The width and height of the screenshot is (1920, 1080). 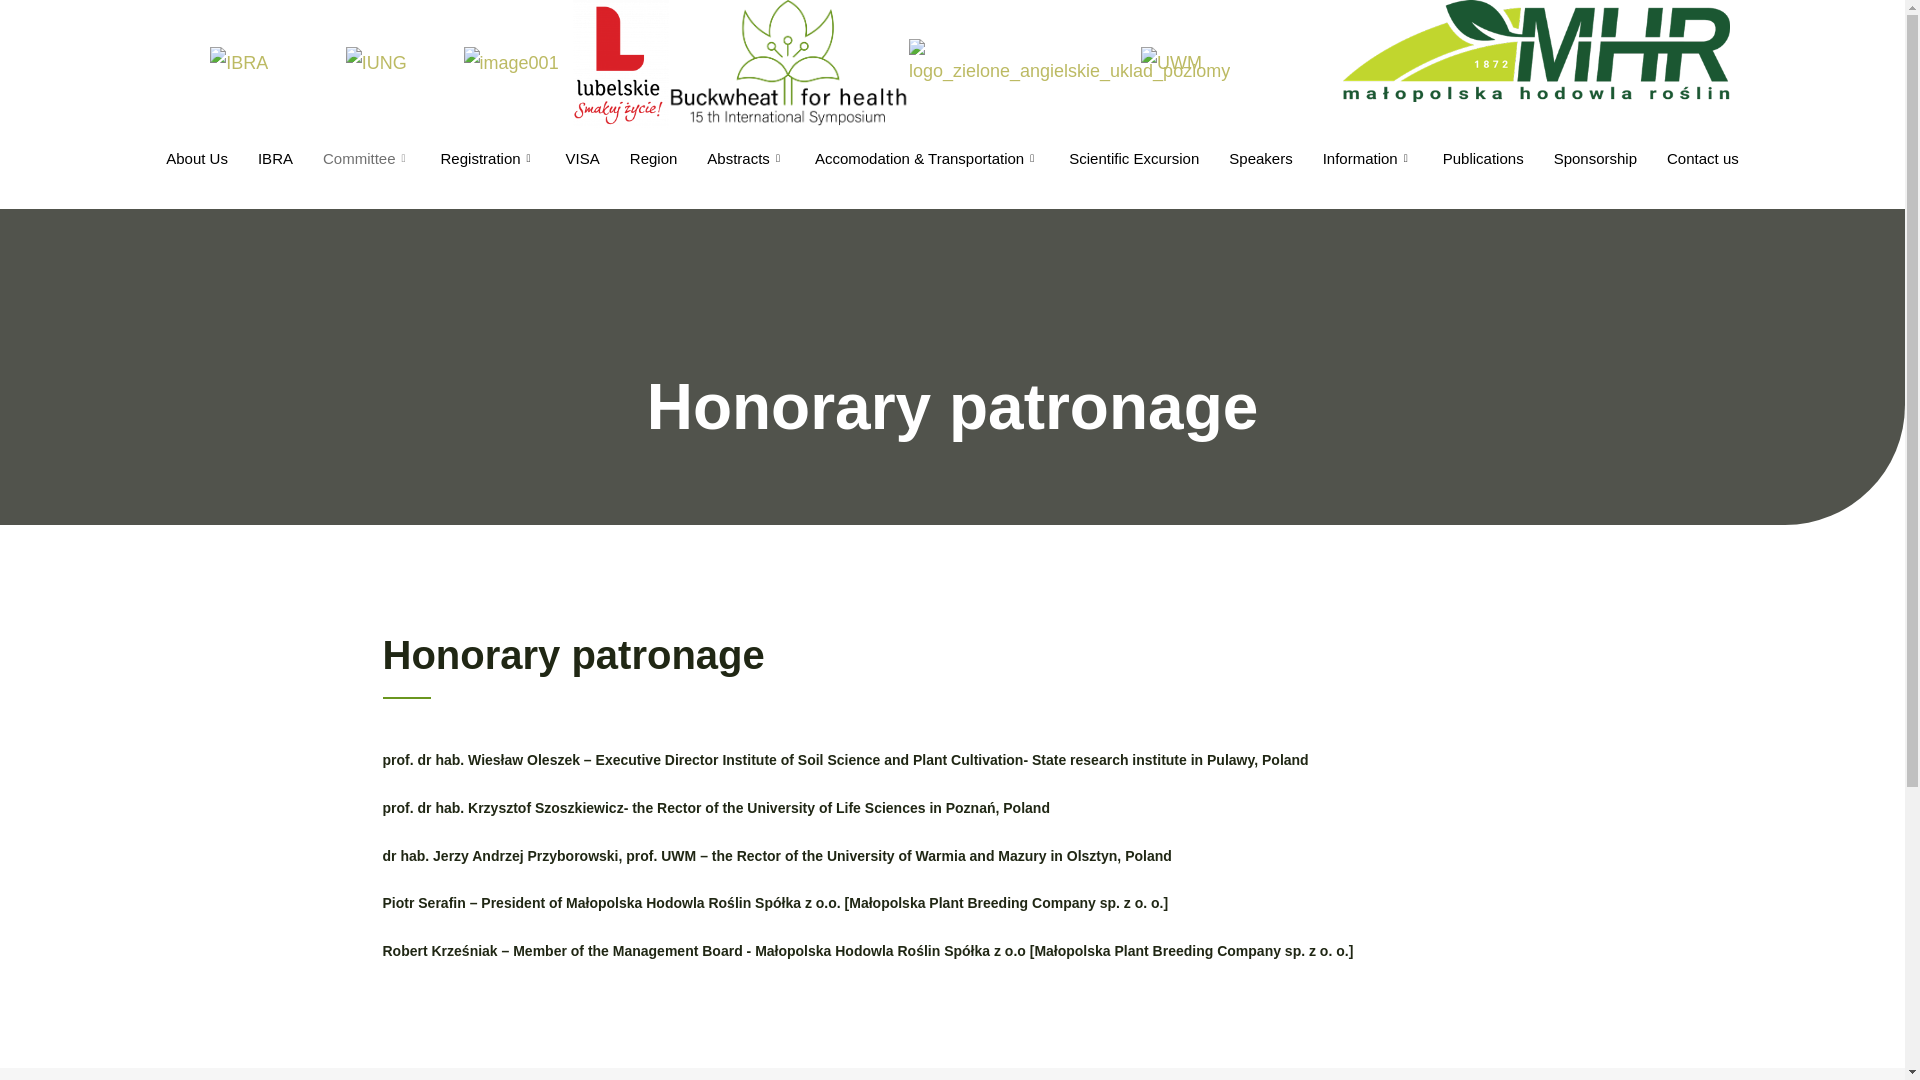 I want to click on logo-buckwheat, so click(x=788, y=63).